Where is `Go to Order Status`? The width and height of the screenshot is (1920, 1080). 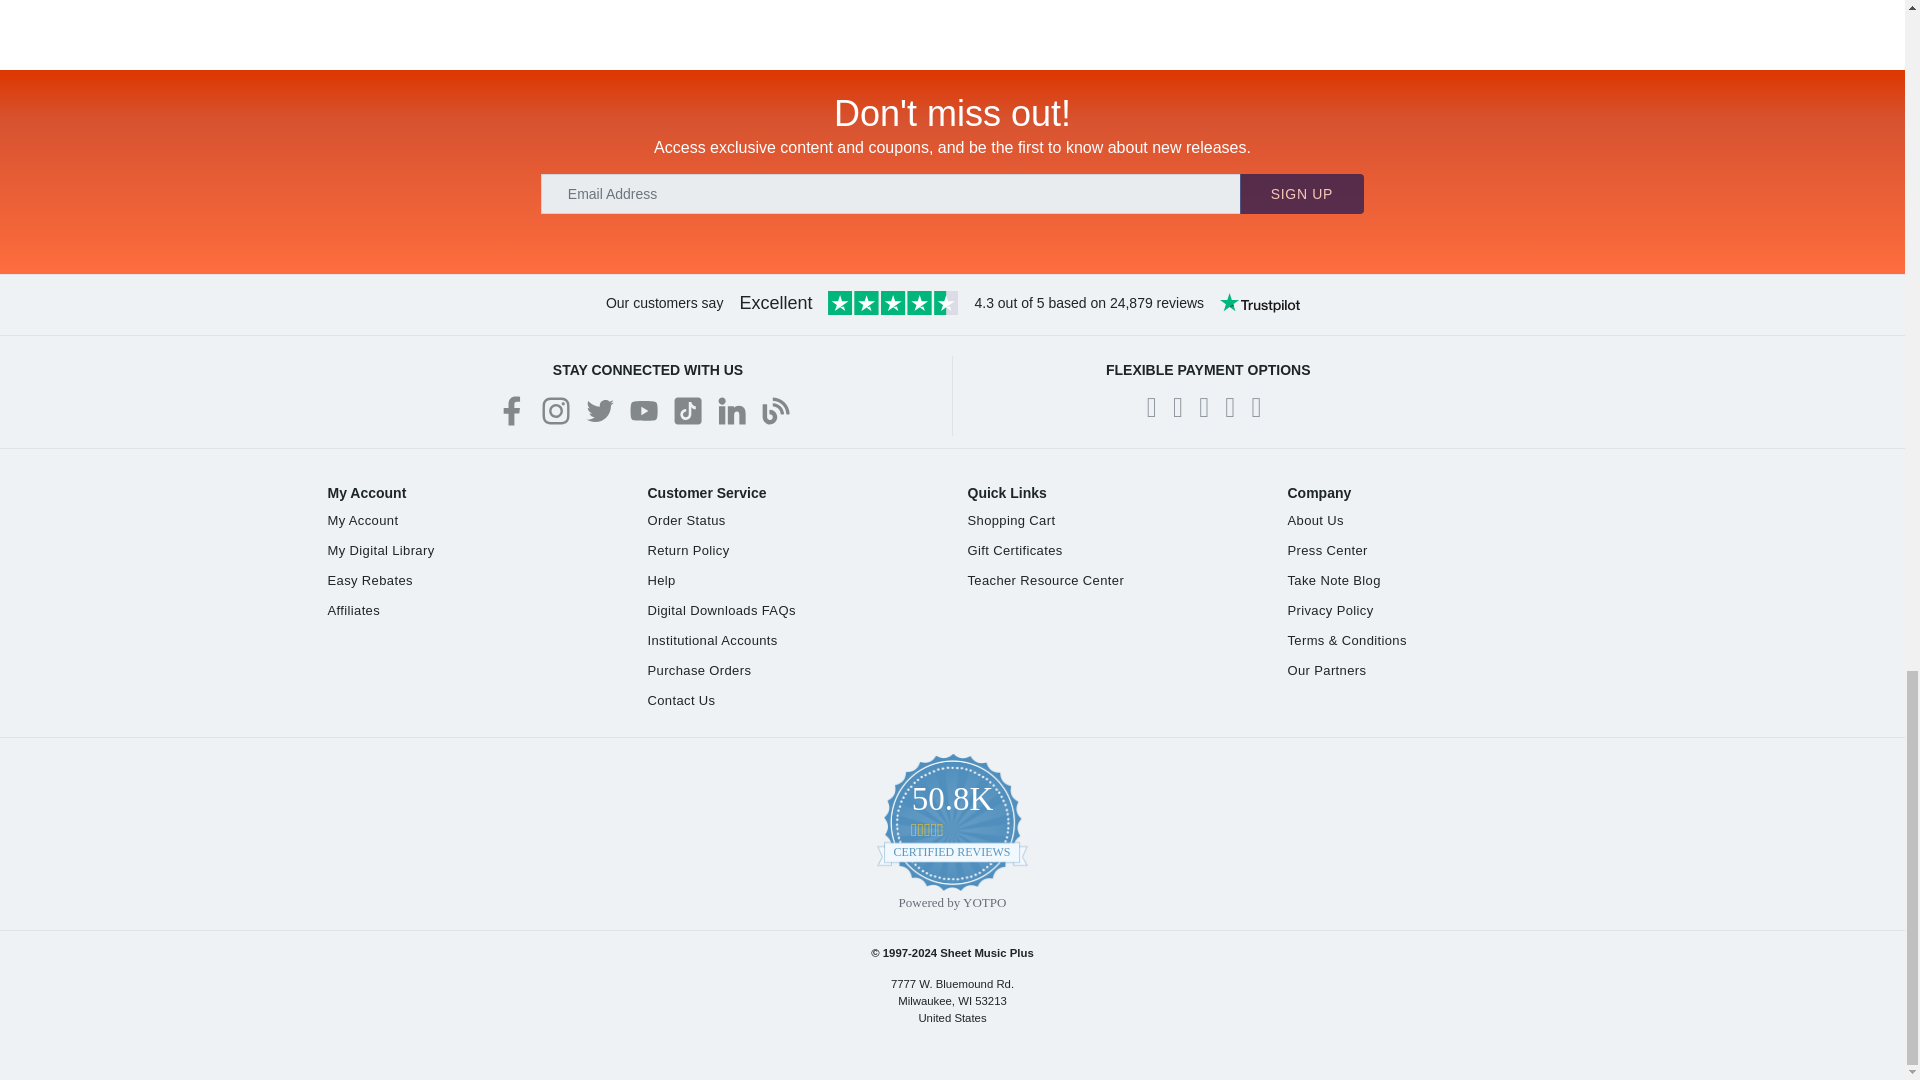
Go to Order Status is located at coordinates (686, 520).